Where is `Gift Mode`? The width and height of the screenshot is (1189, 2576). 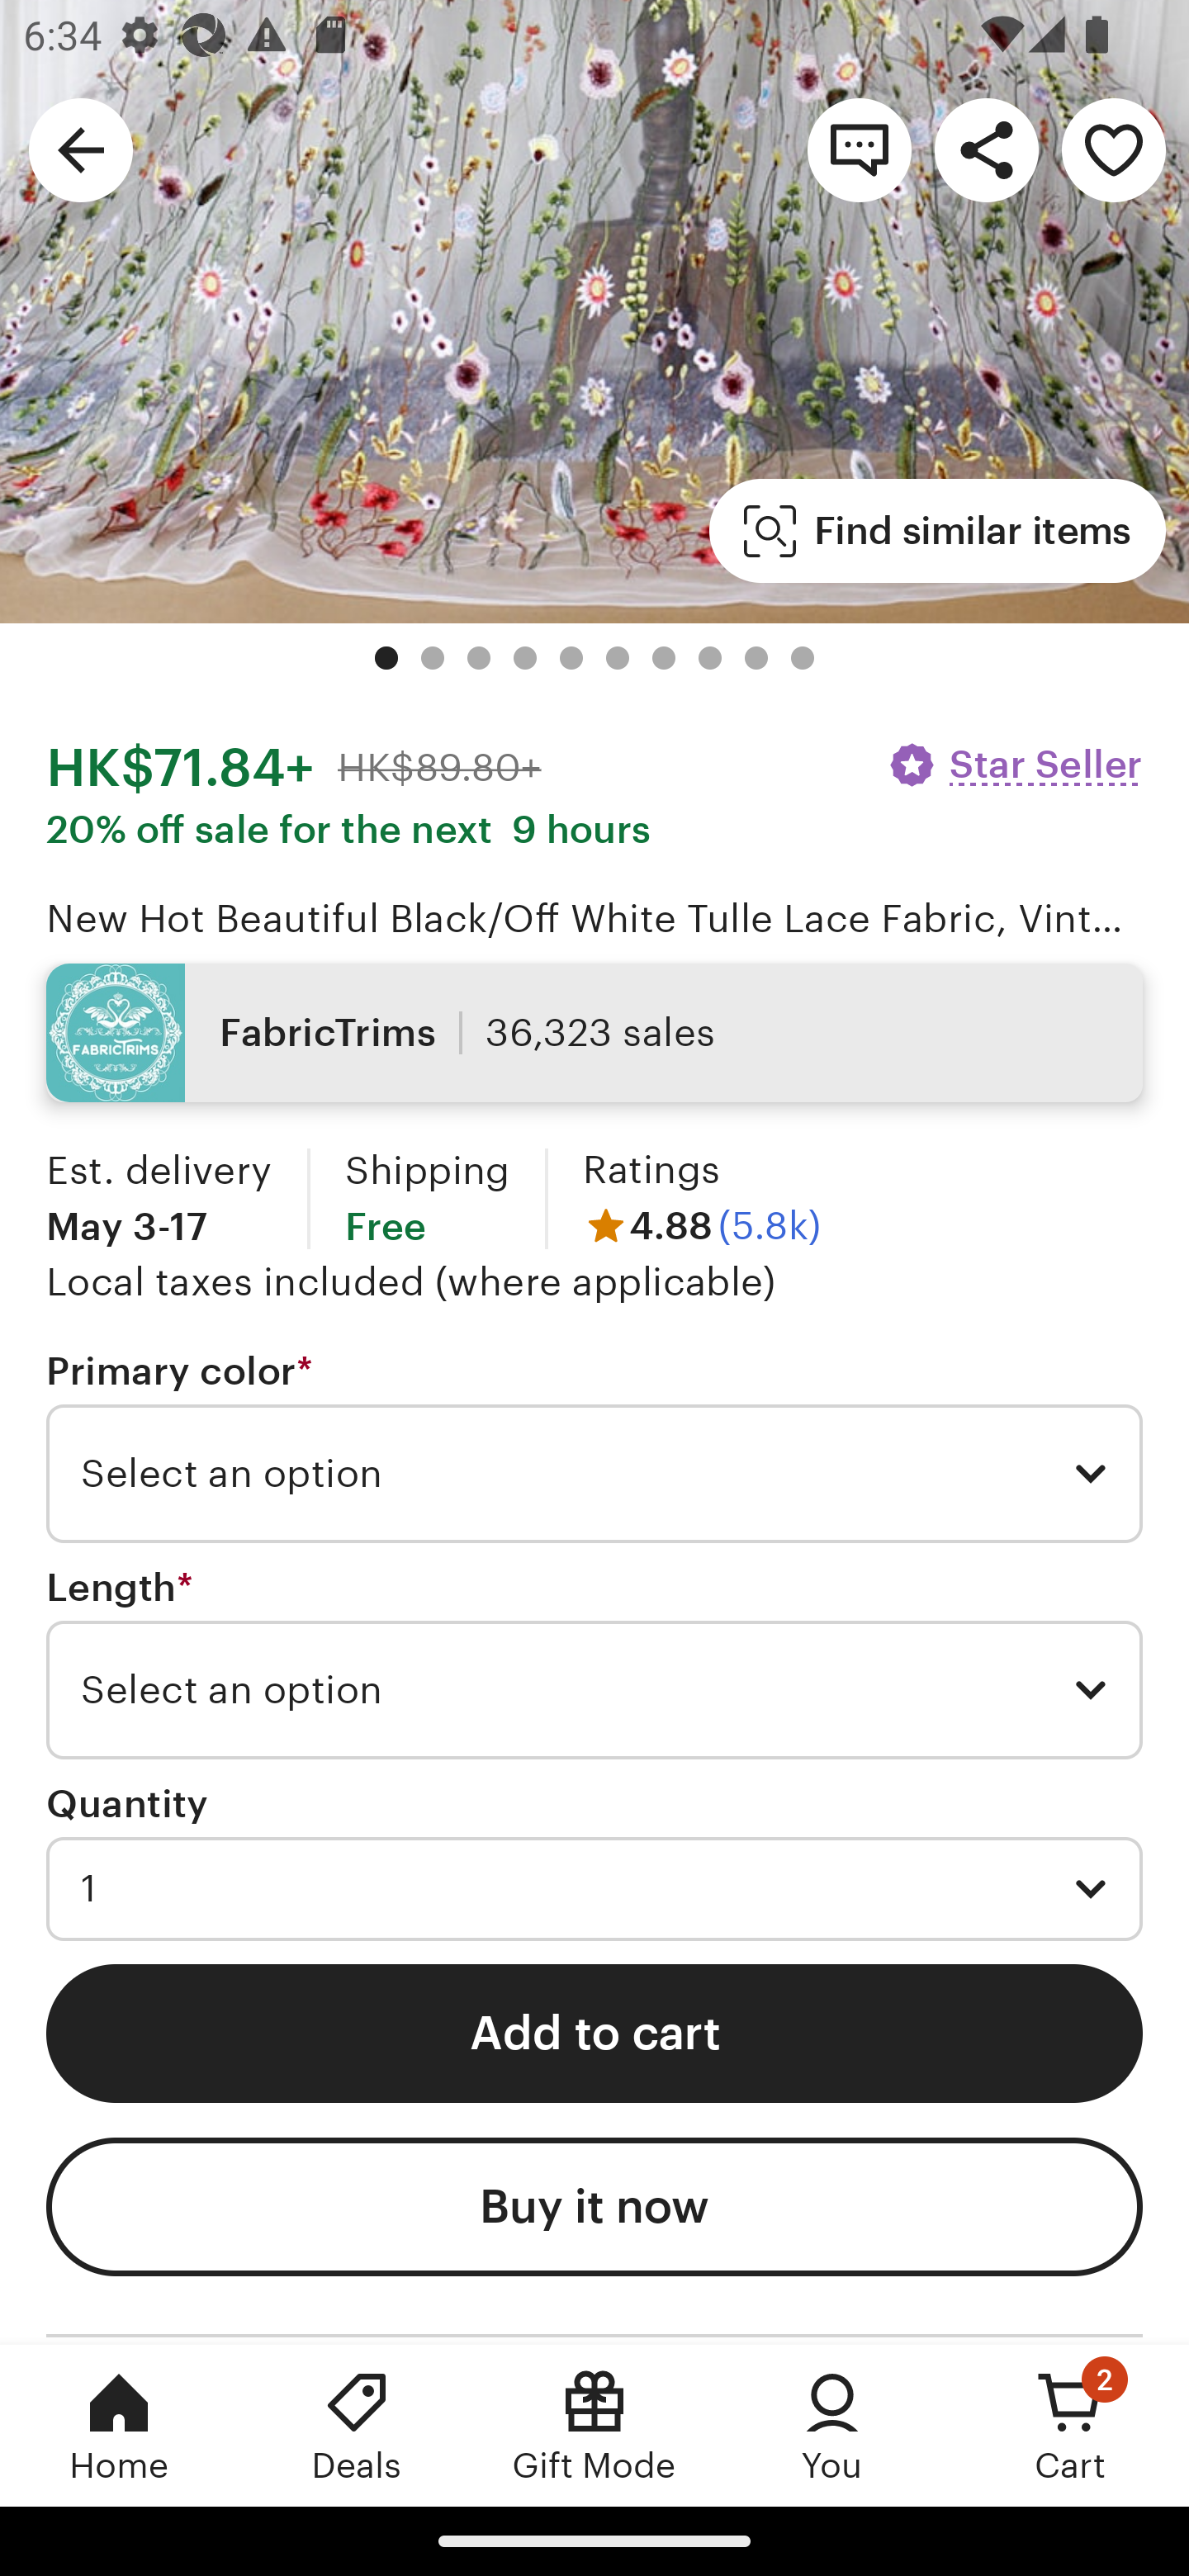
Gift Mode is located at coordinates (594, 2425).